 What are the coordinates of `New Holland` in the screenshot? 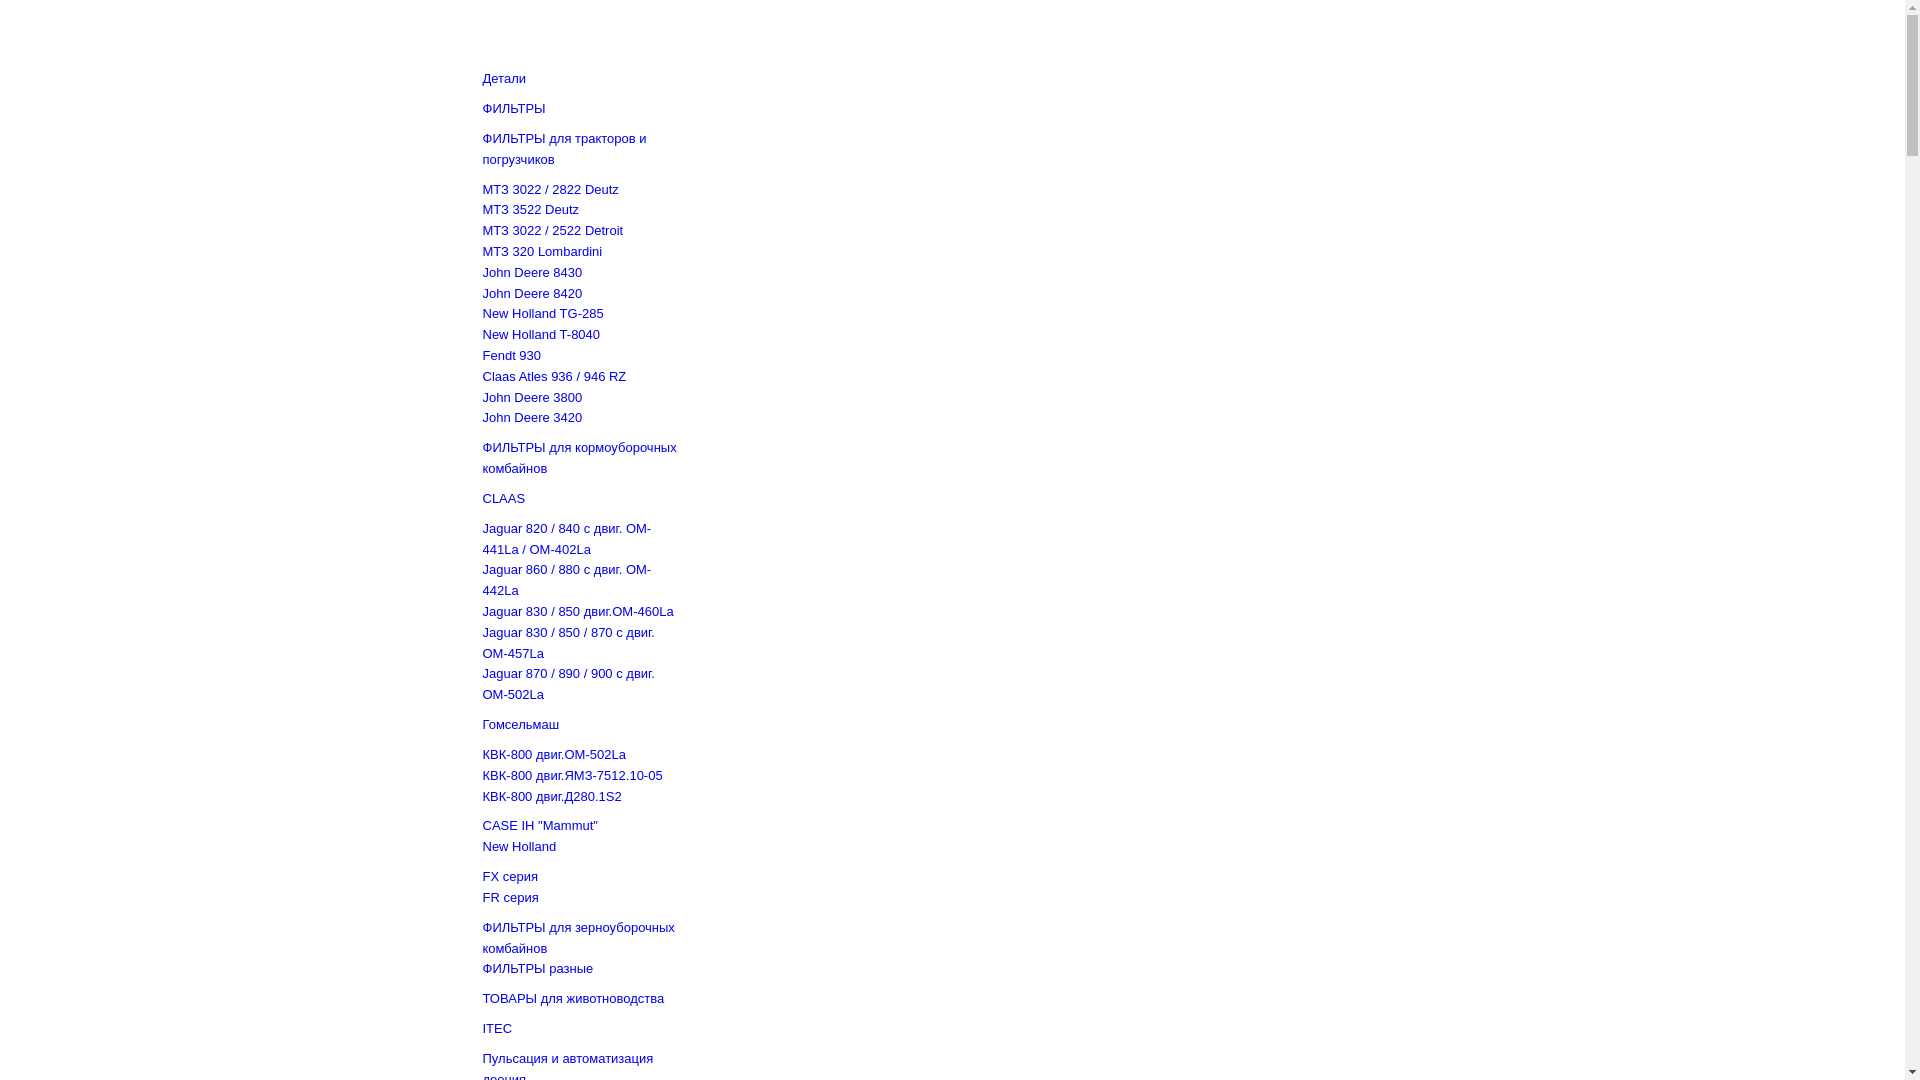 It's located at (519, 846).